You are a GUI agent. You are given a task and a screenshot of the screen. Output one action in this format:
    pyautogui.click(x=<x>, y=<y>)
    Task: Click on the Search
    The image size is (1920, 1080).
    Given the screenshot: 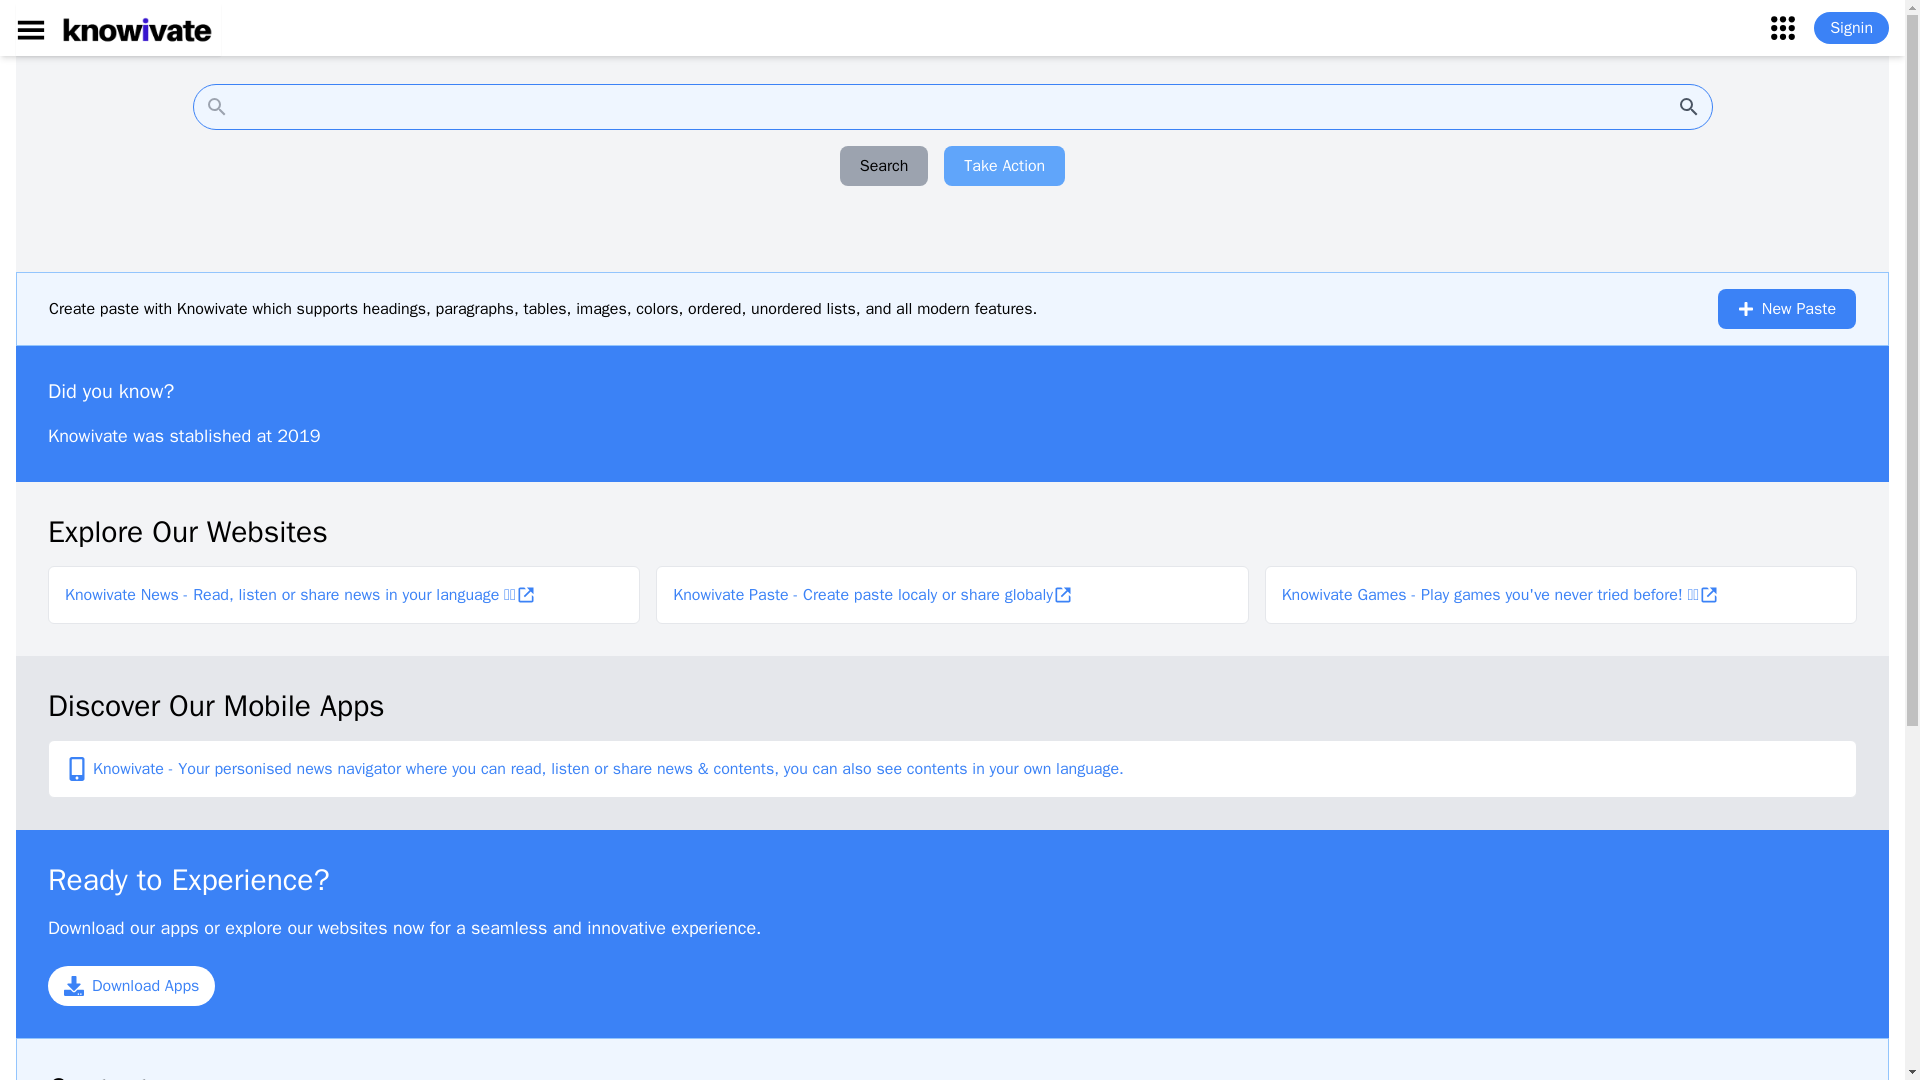 What is the action you would take?
    pyautogui.click(x=884, y=165)
    